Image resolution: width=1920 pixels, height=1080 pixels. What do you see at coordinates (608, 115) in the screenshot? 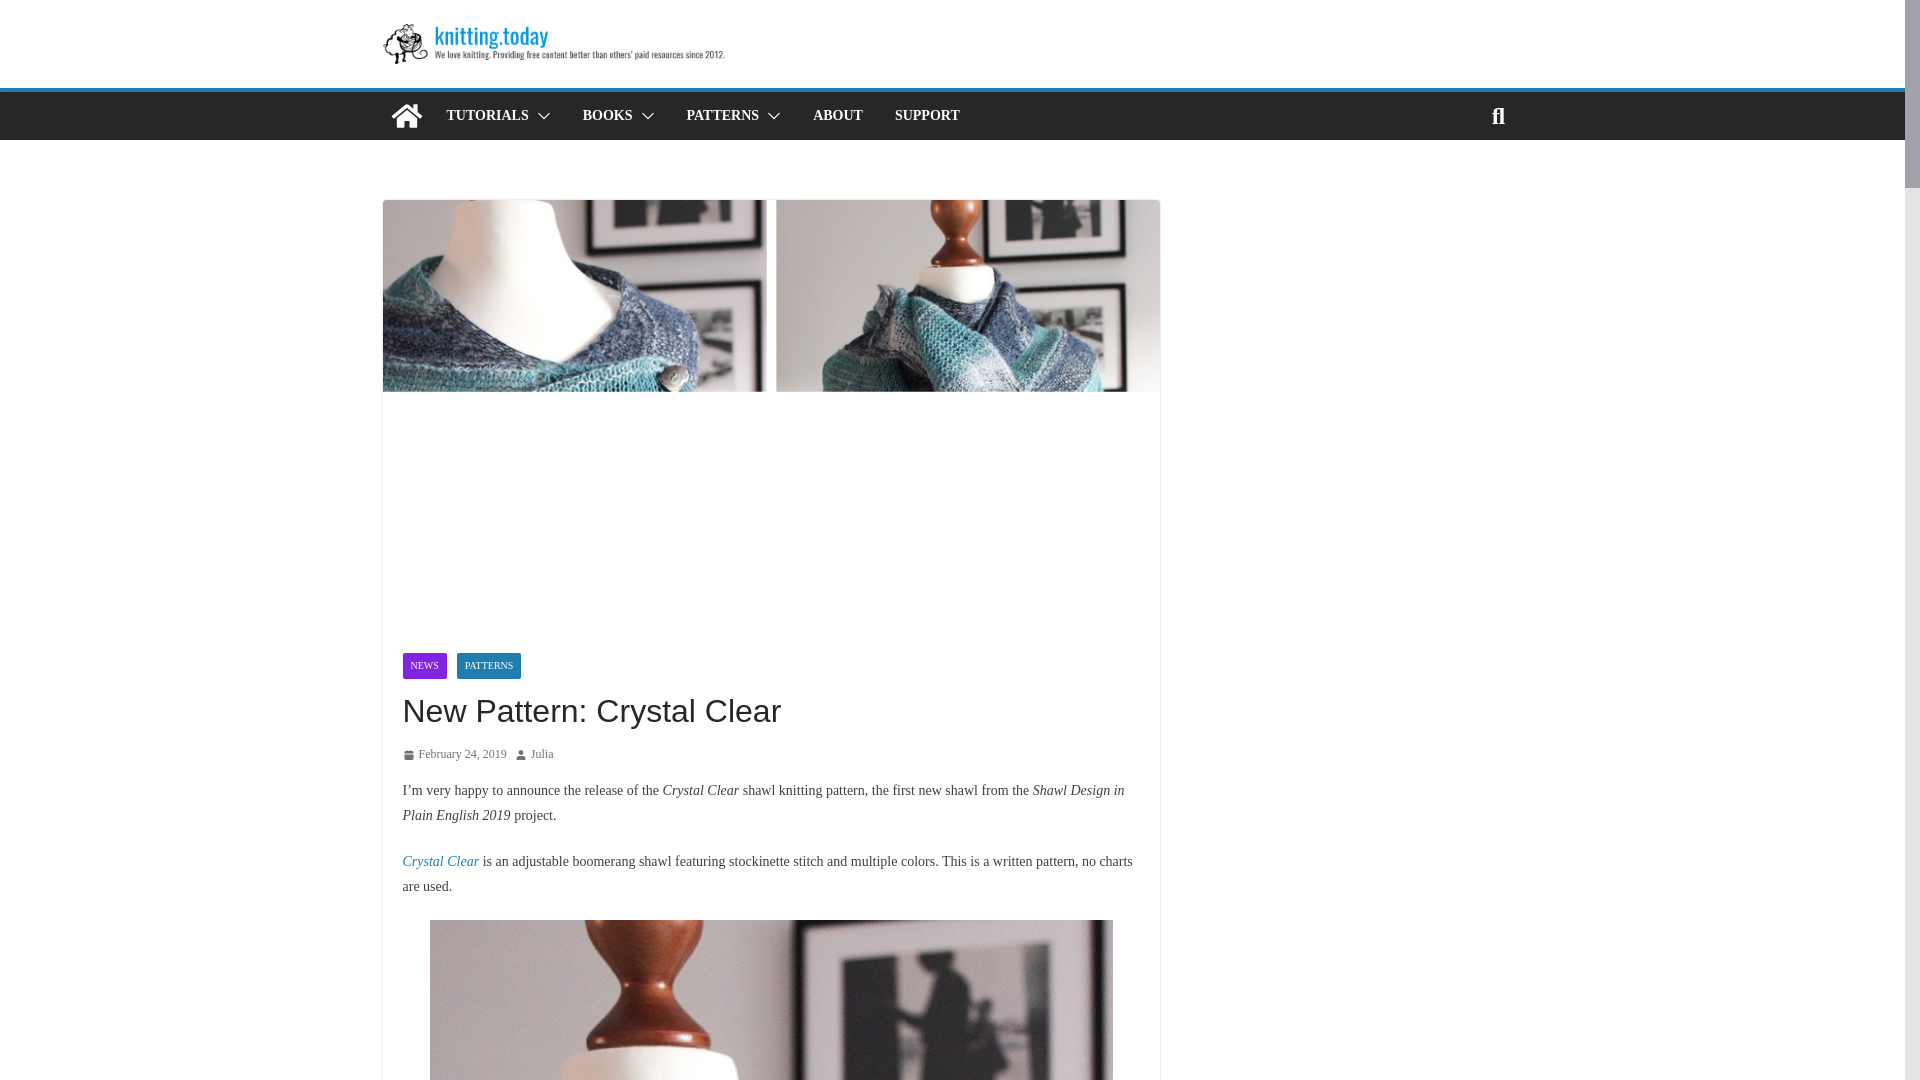
I see `BOOKS` at bounding box center [608, 115].